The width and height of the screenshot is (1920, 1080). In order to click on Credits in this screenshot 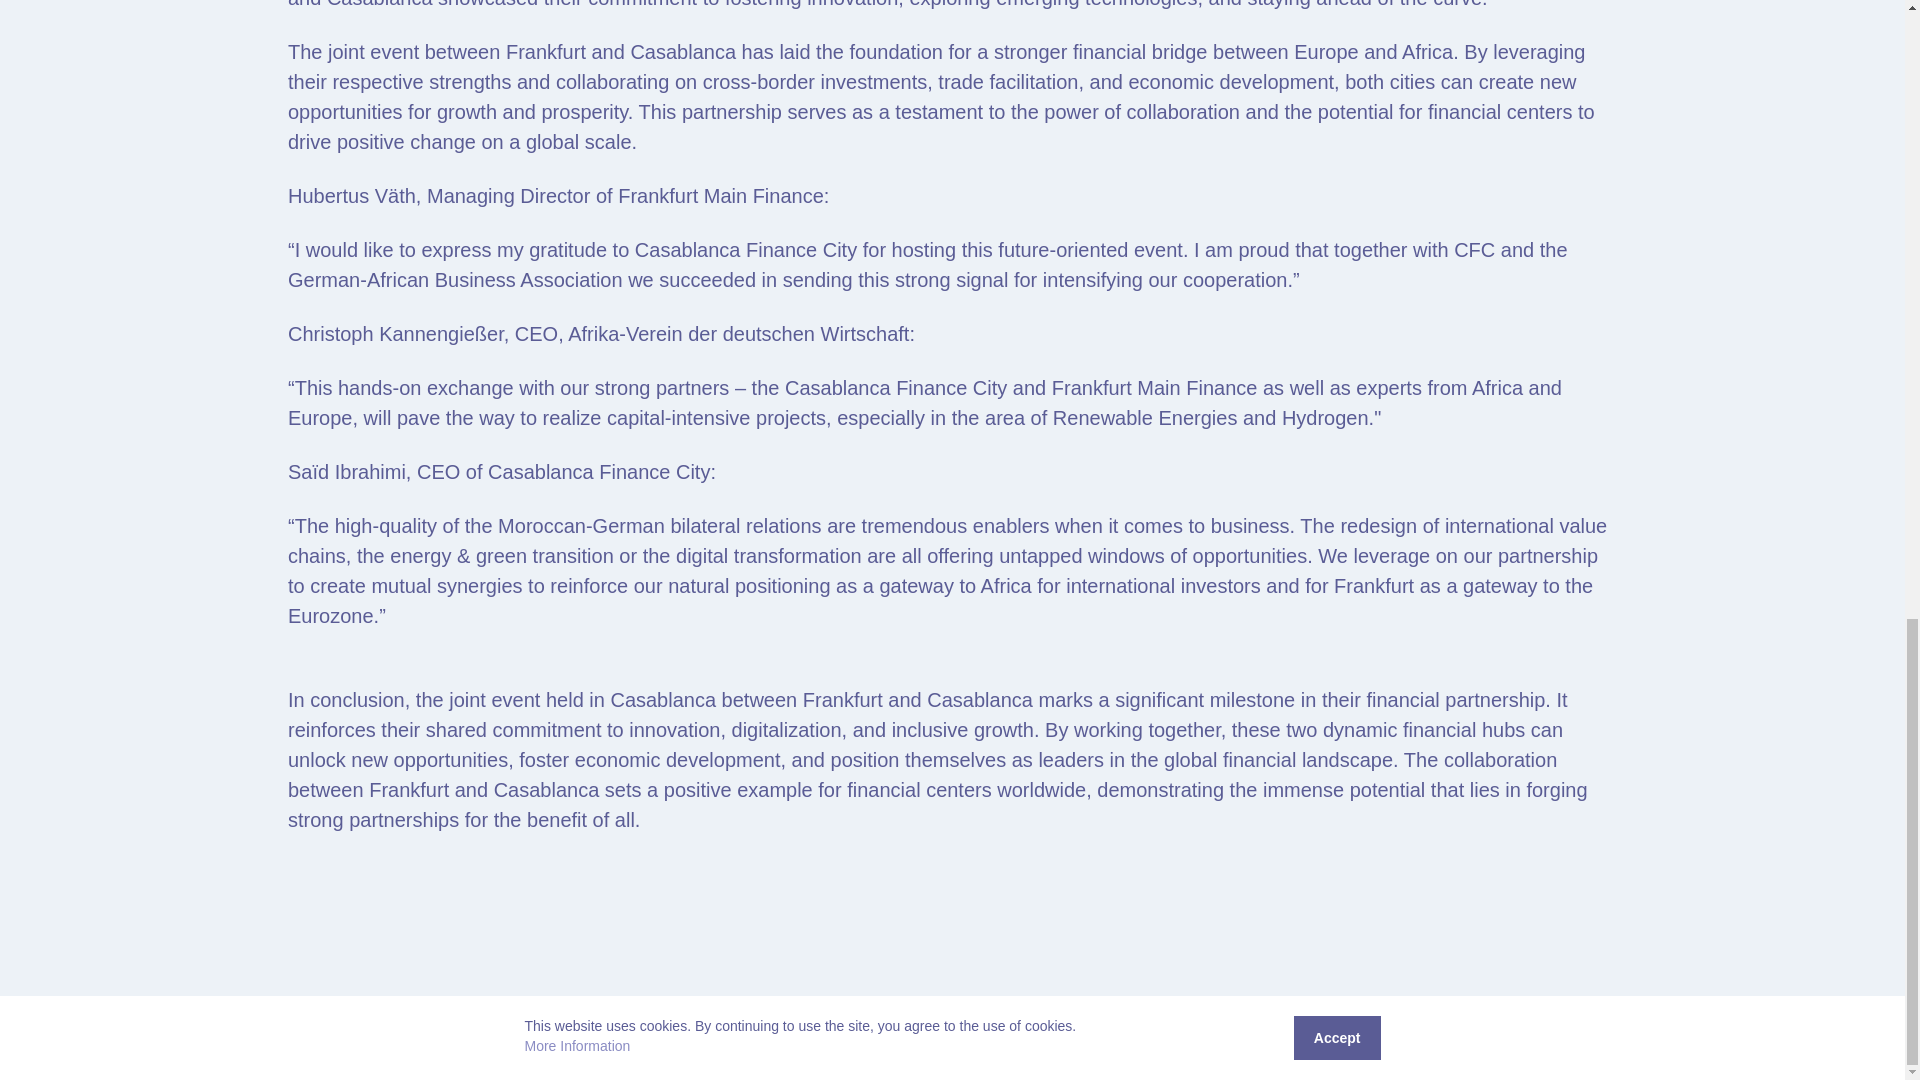, I will do `click(1709, 1050)`.